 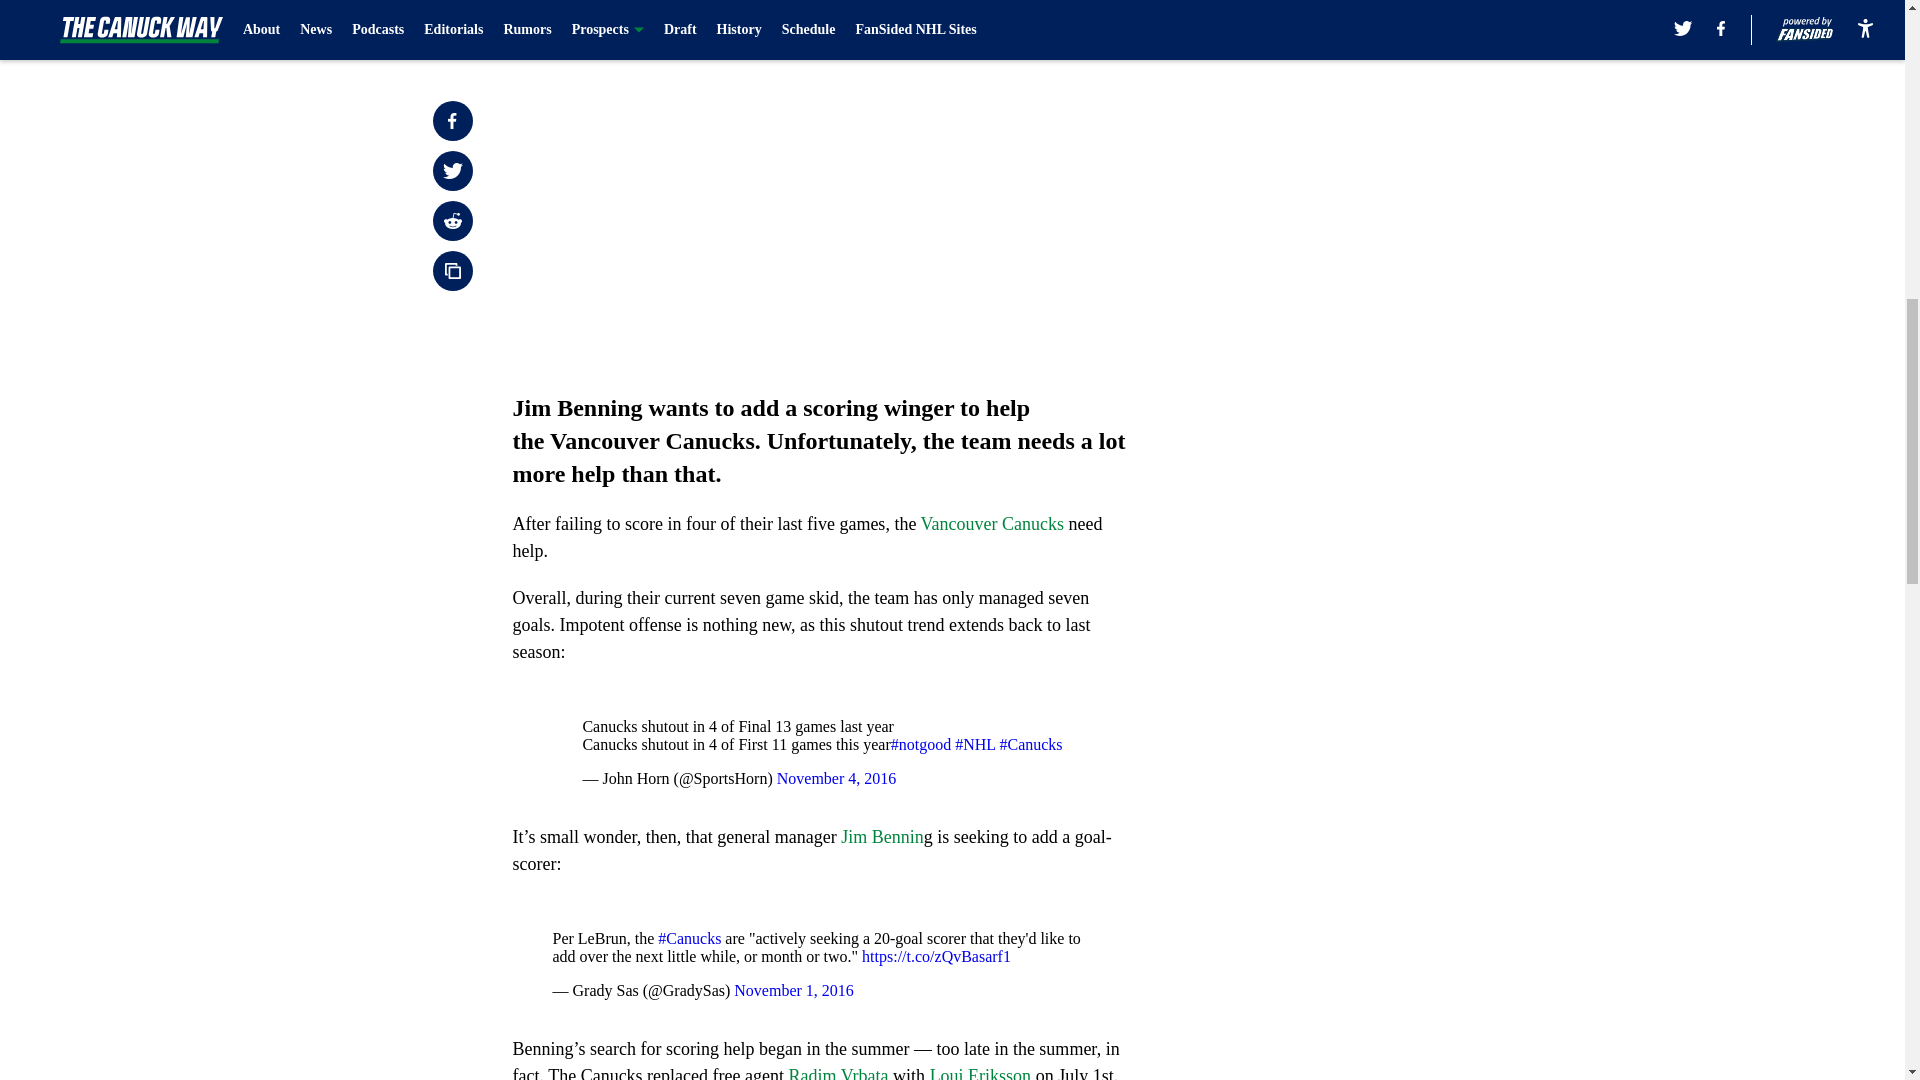 I want to click on Radim Vrbata, so click(x=838, y=1072).